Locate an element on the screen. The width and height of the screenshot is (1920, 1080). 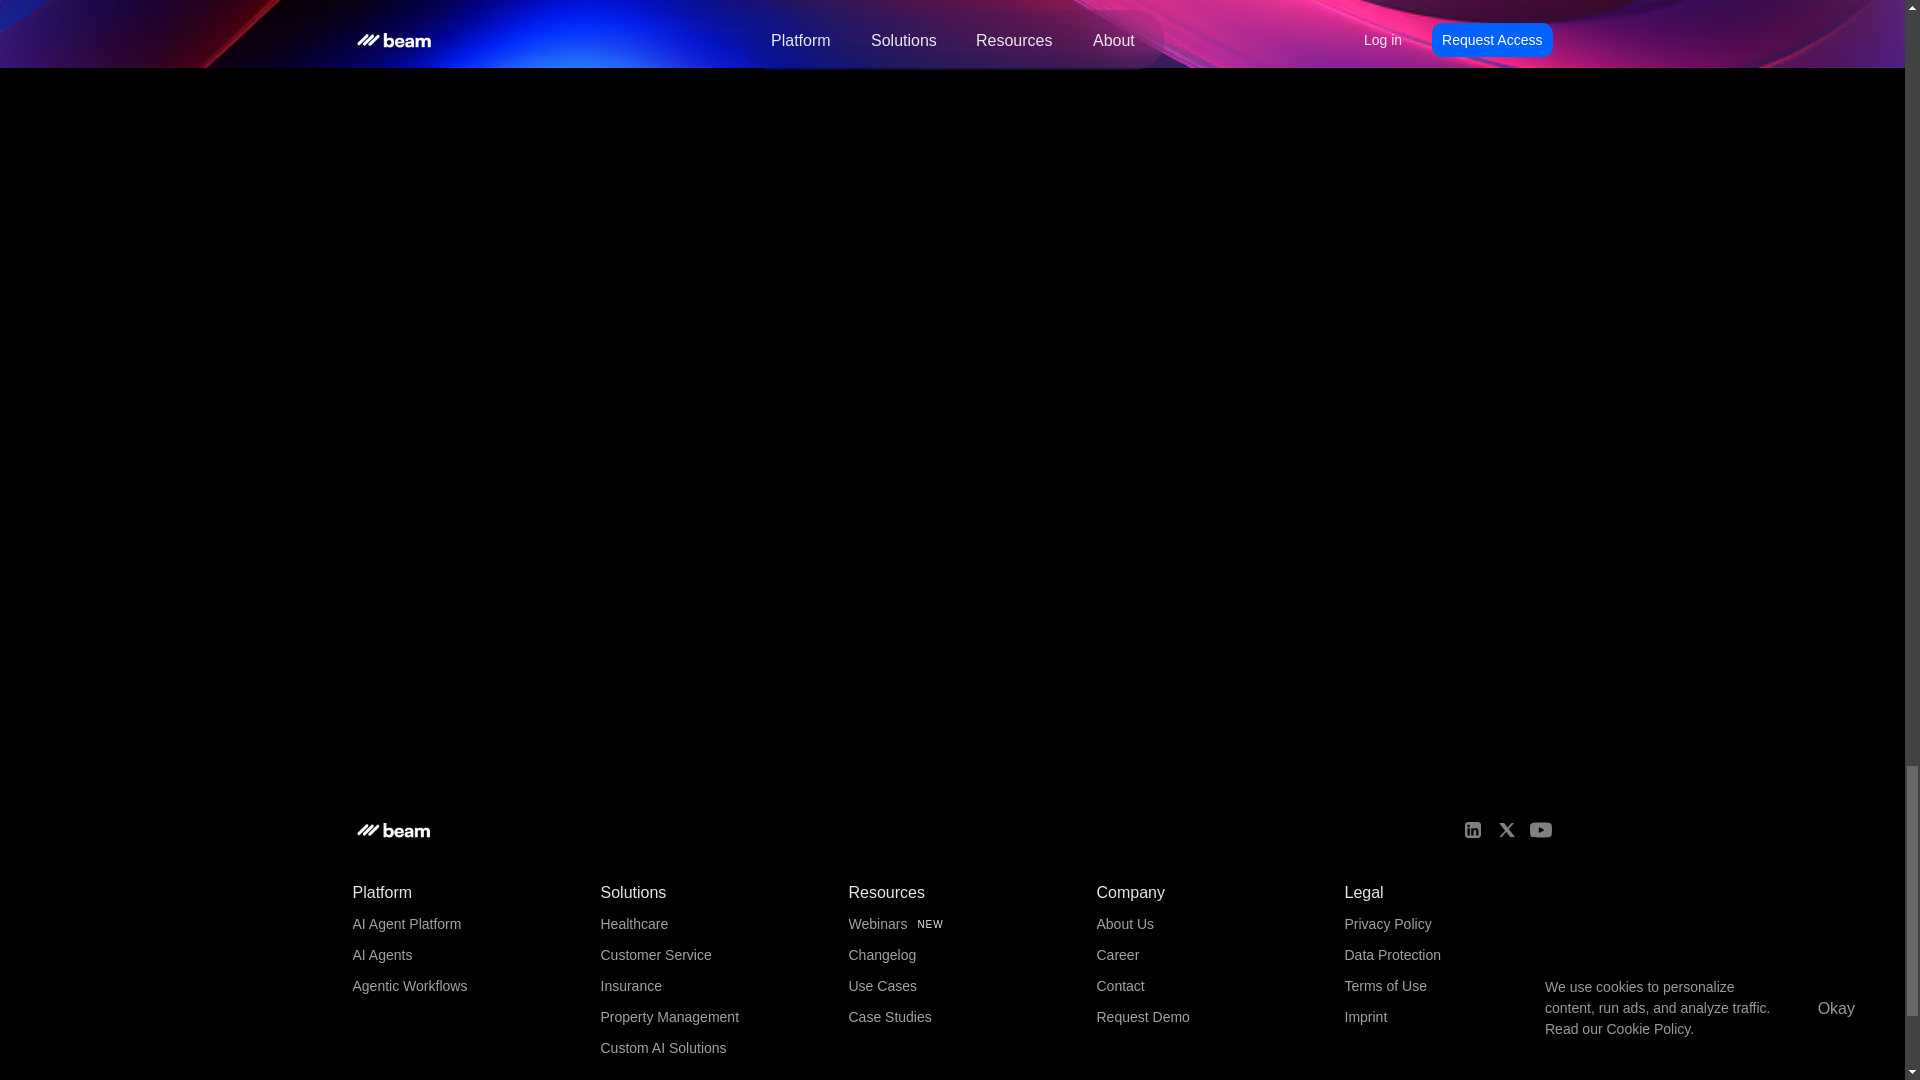
Insurance is located at coordinates (630, 986).